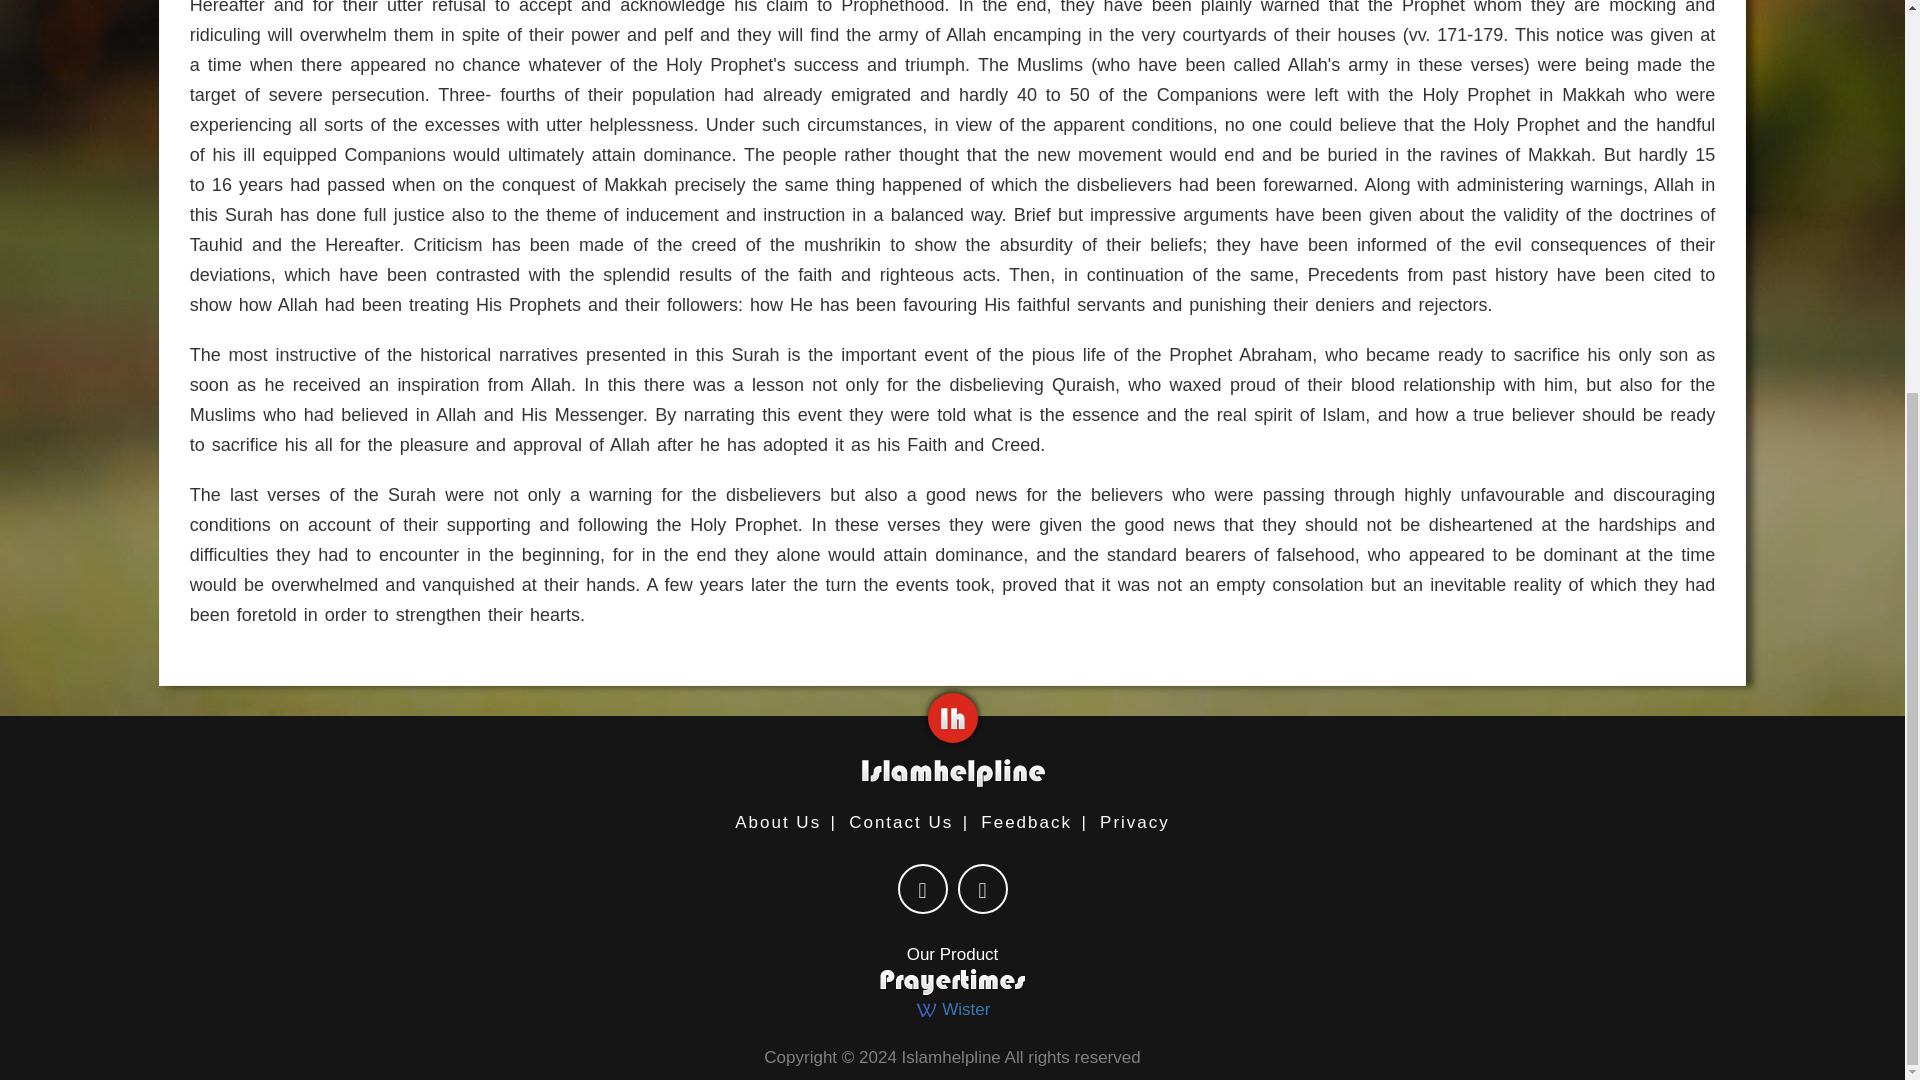 Image resolution: width=1920 pixels, height=1080 pixels. Describe the element at coordinates (900, 822) in the screenshot. I see `Contact Us` at that location.